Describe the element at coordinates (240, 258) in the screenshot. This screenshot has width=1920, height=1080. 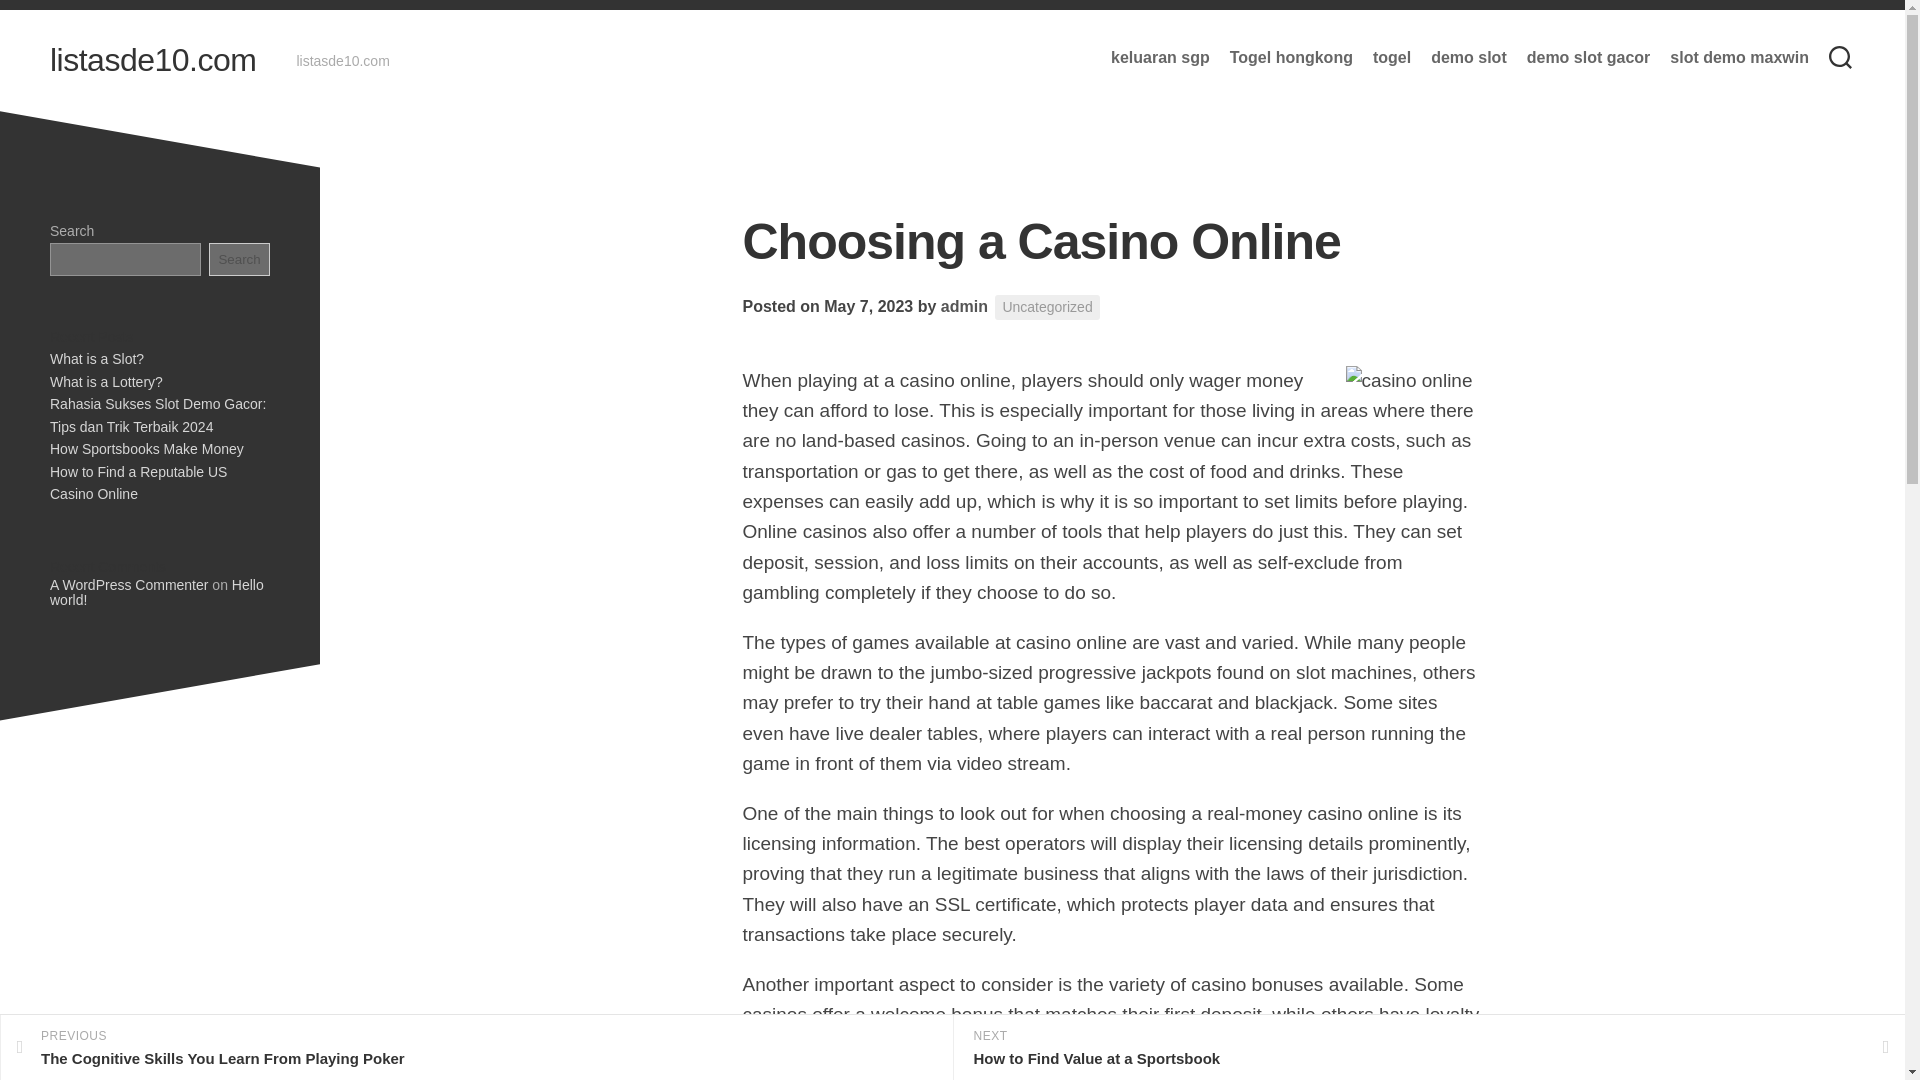
I see `Search` at that location.